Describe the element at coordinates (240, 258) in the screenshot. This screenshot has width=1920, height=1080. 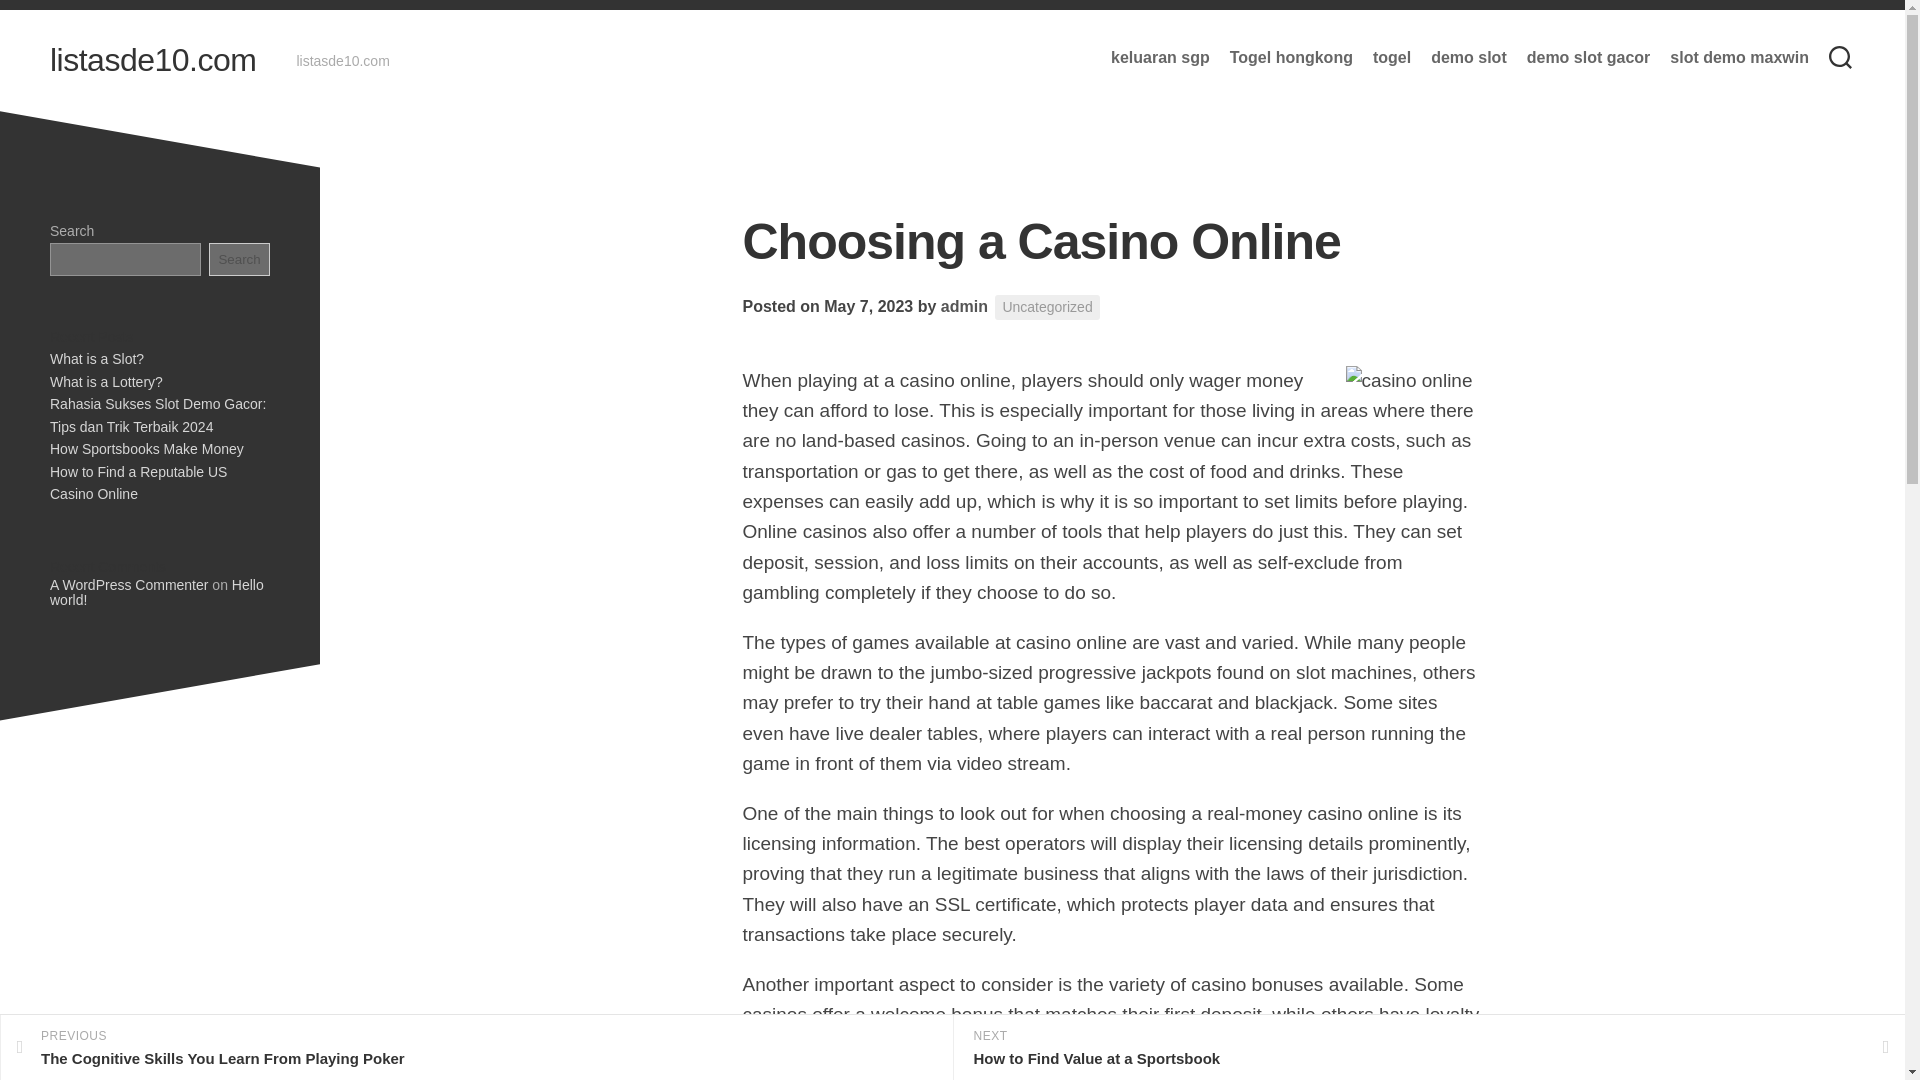
I see `Search` at that location.